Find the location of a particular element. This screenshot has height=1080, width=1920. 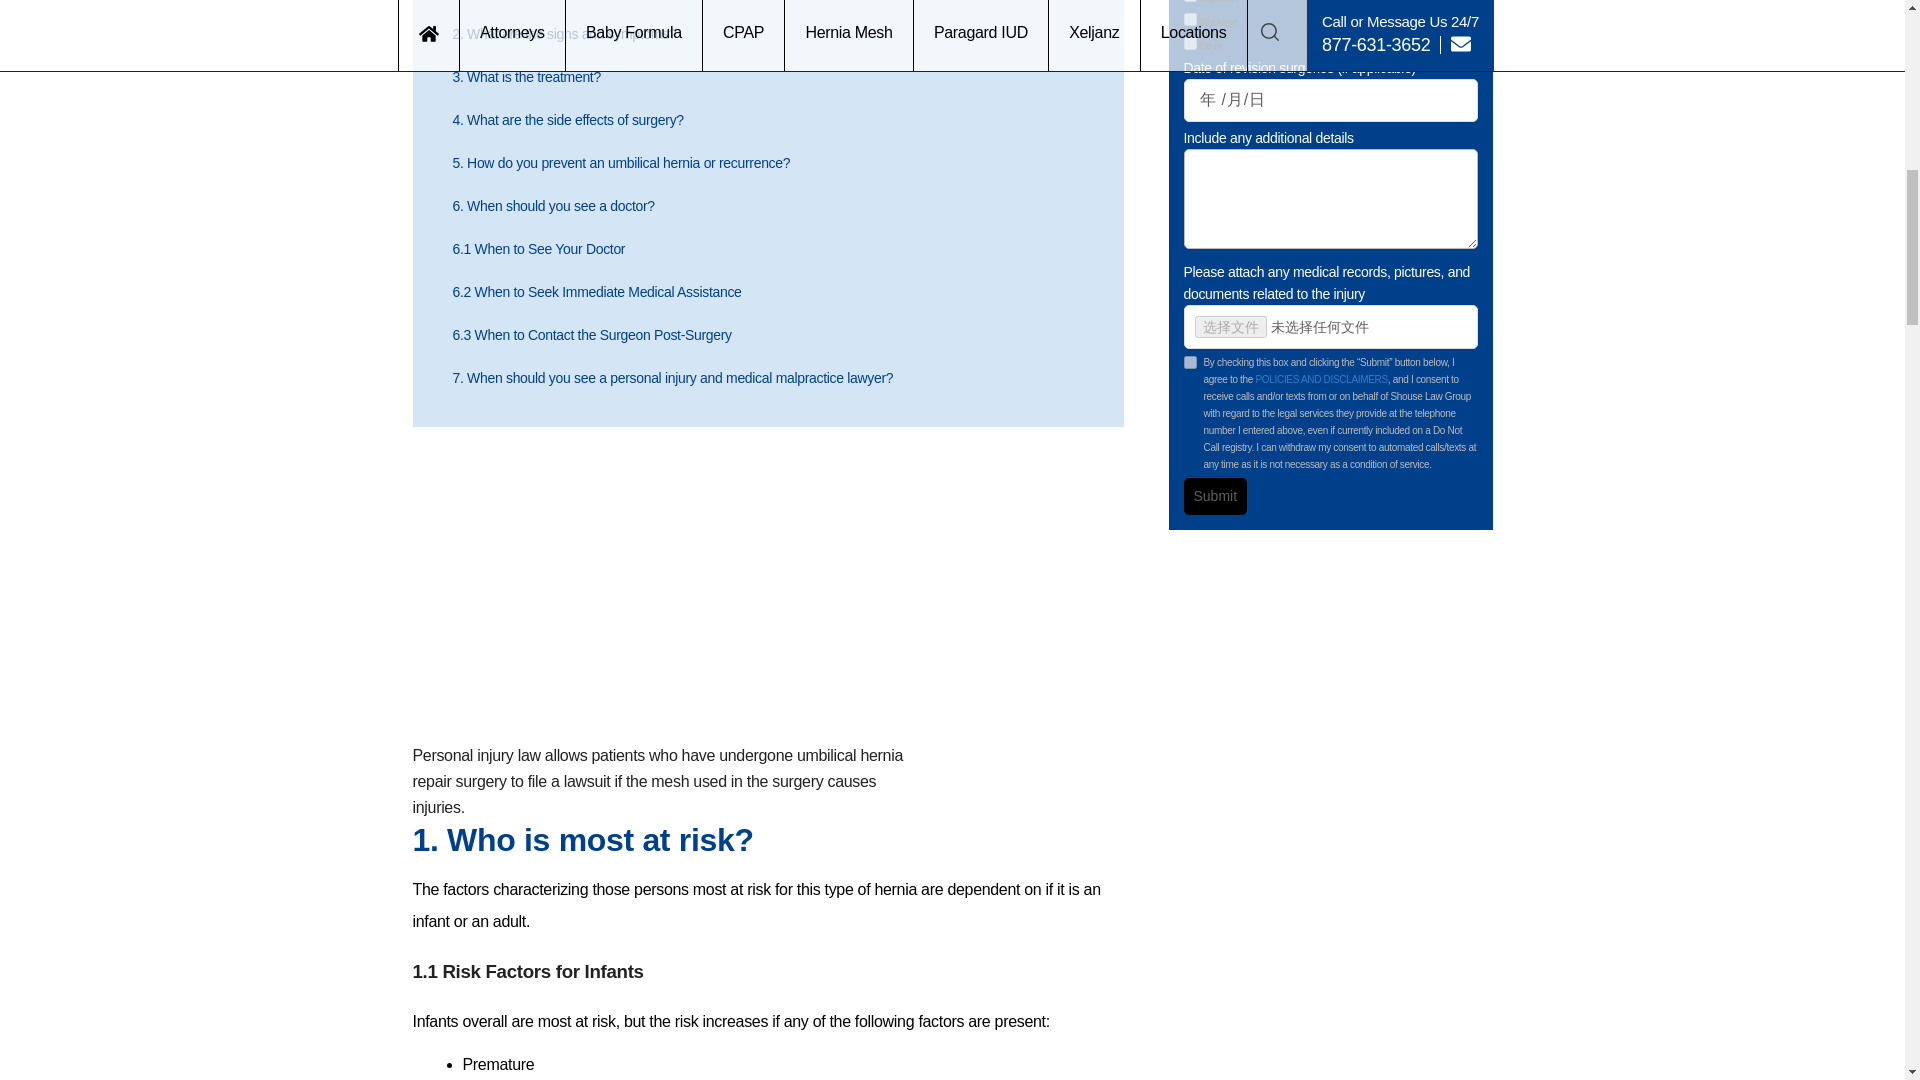

Blockage is located at coordinates (1190, 18).